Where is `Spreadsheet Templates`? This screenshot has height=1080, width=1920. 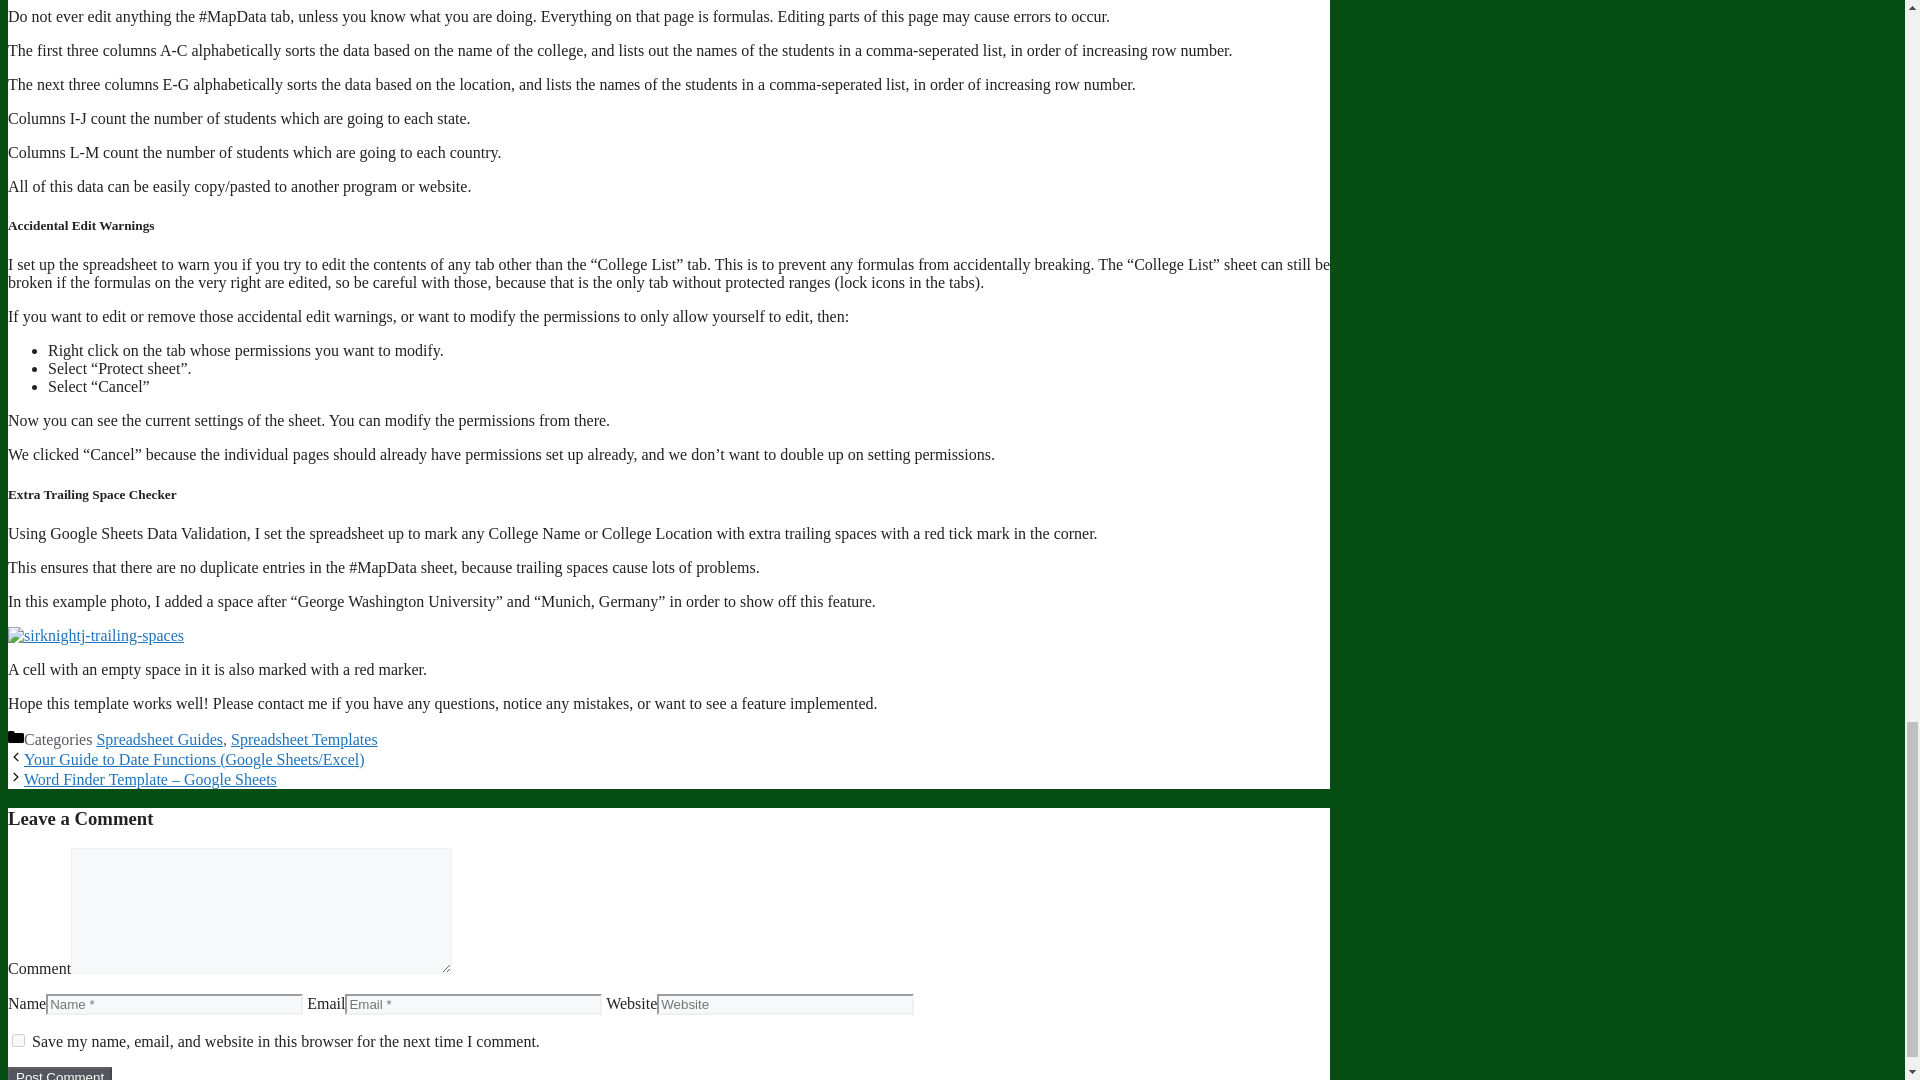 Spreadsheet Templates is located at coordinates (304, 740).